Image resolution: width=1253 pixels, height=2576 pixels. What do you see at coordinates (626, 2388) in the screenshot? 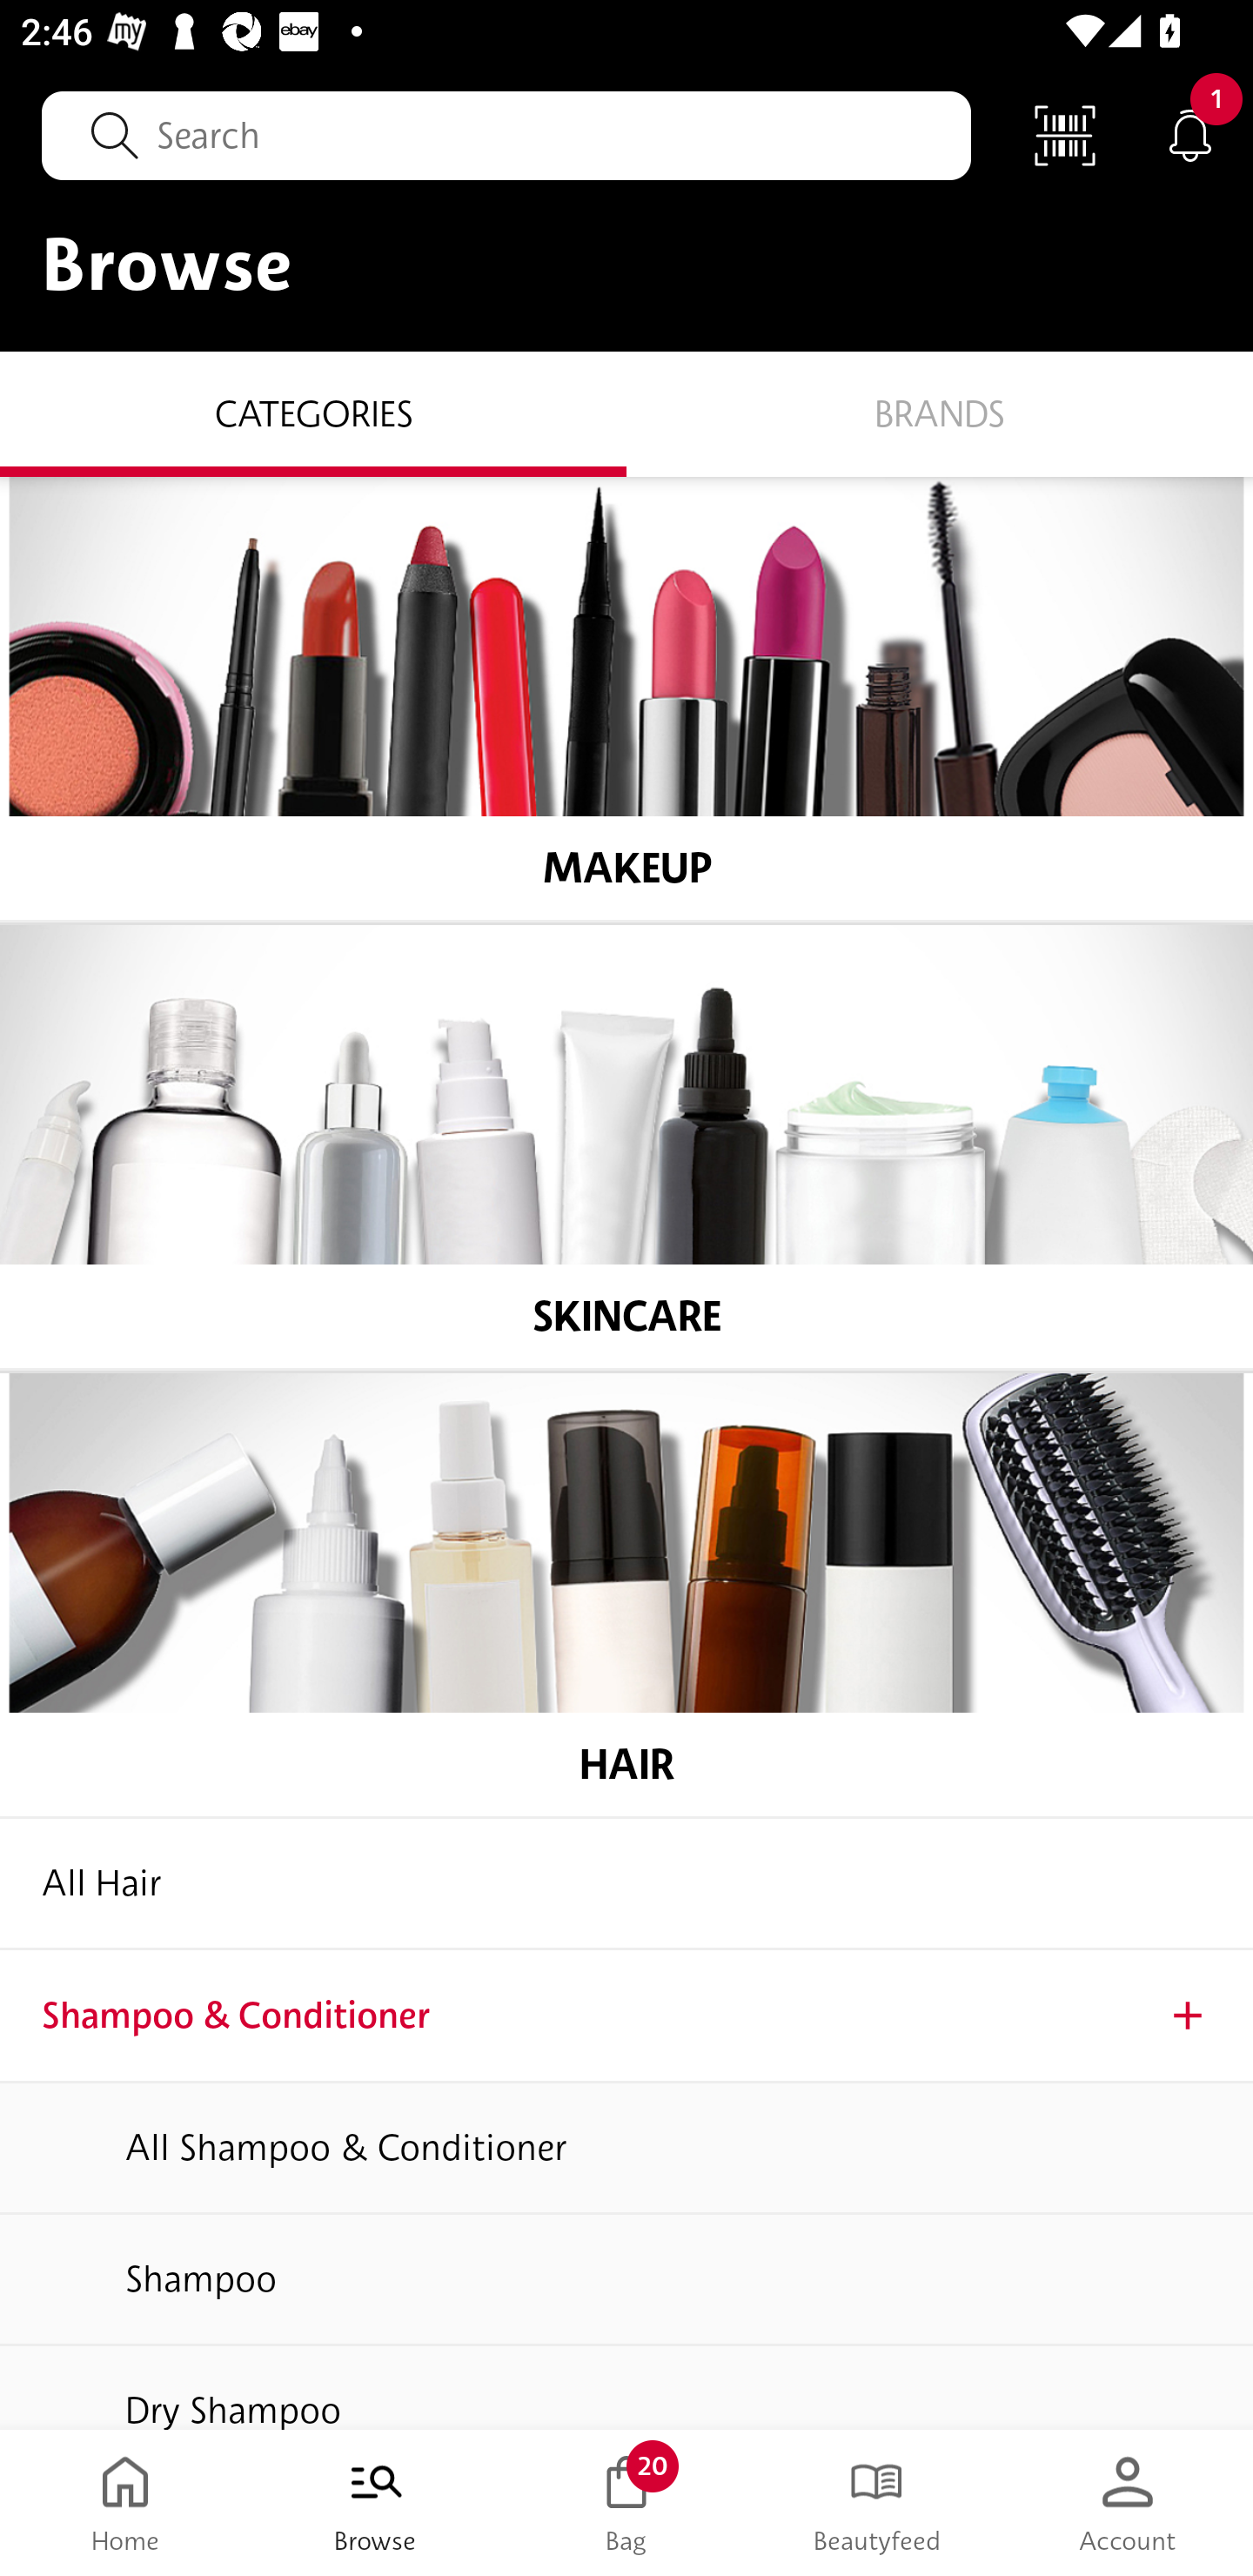
I see `Dry Shampoo` at bounding box center [626, 2388].